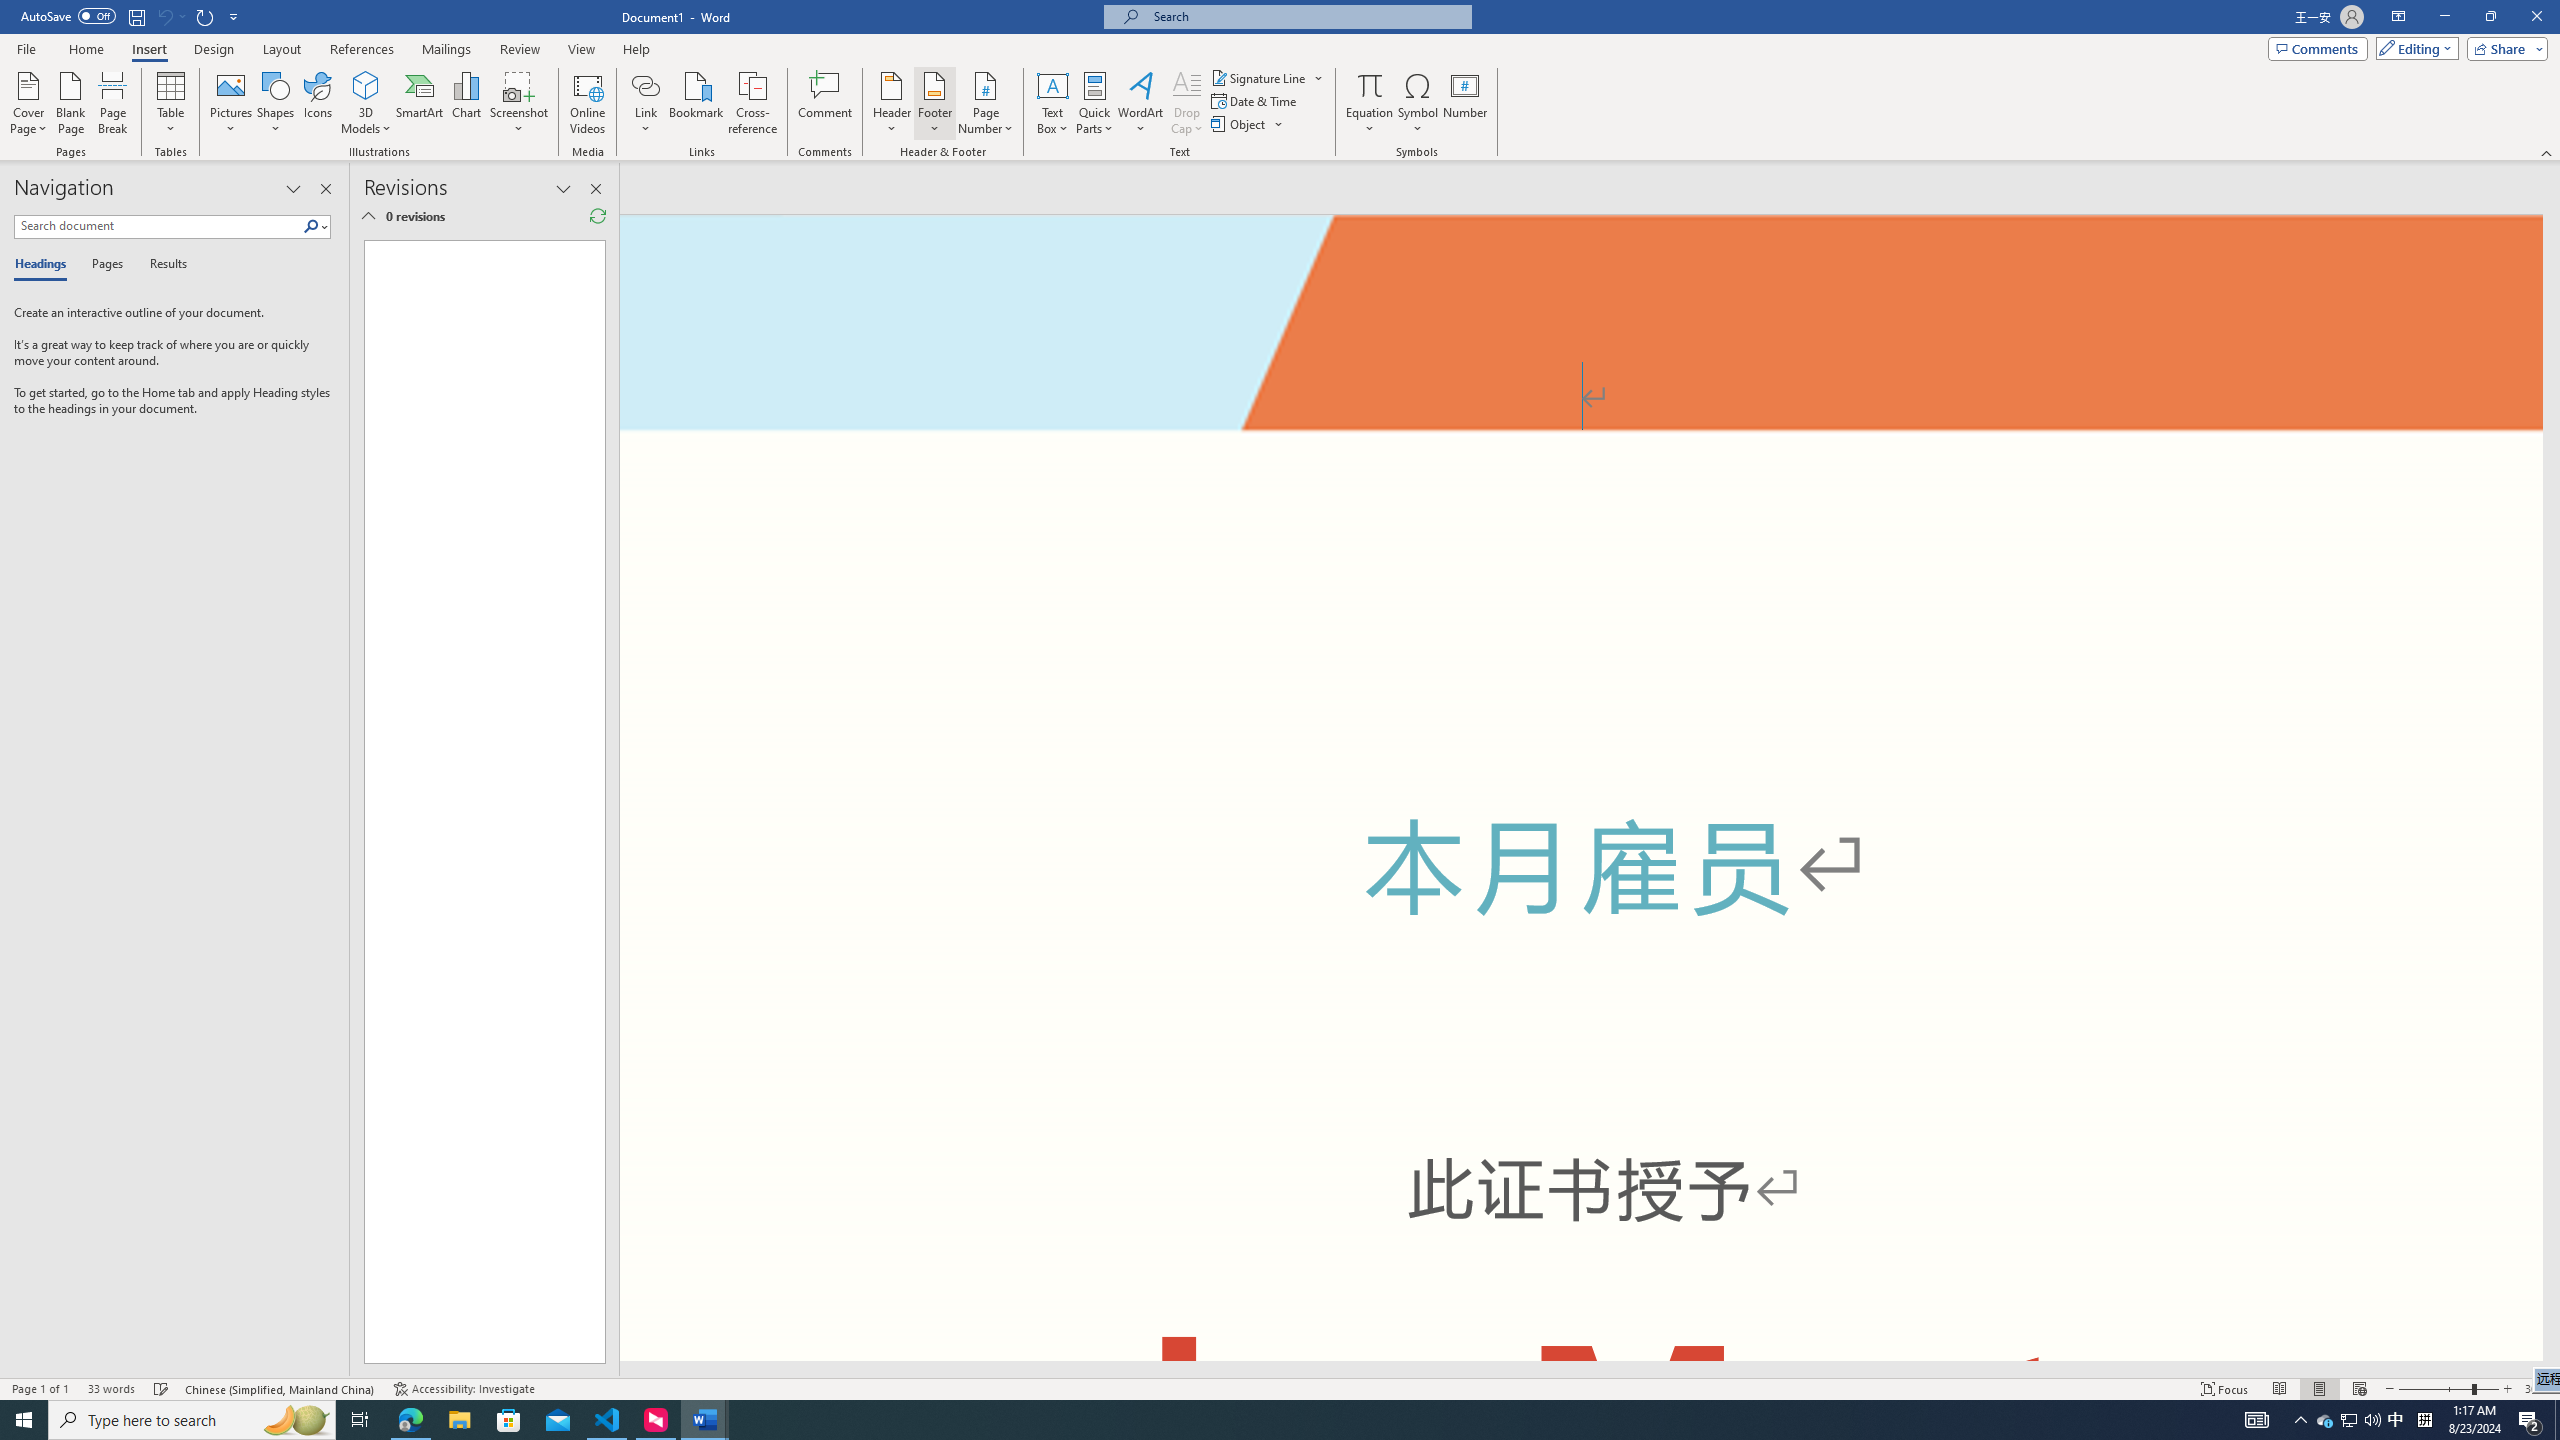 The width and height of the screenshot is (2560, 1440). What do you see at coordinates (1256, 100) in the screenshot?
I see `Date & Time...` at bounding box center [1256, 100].